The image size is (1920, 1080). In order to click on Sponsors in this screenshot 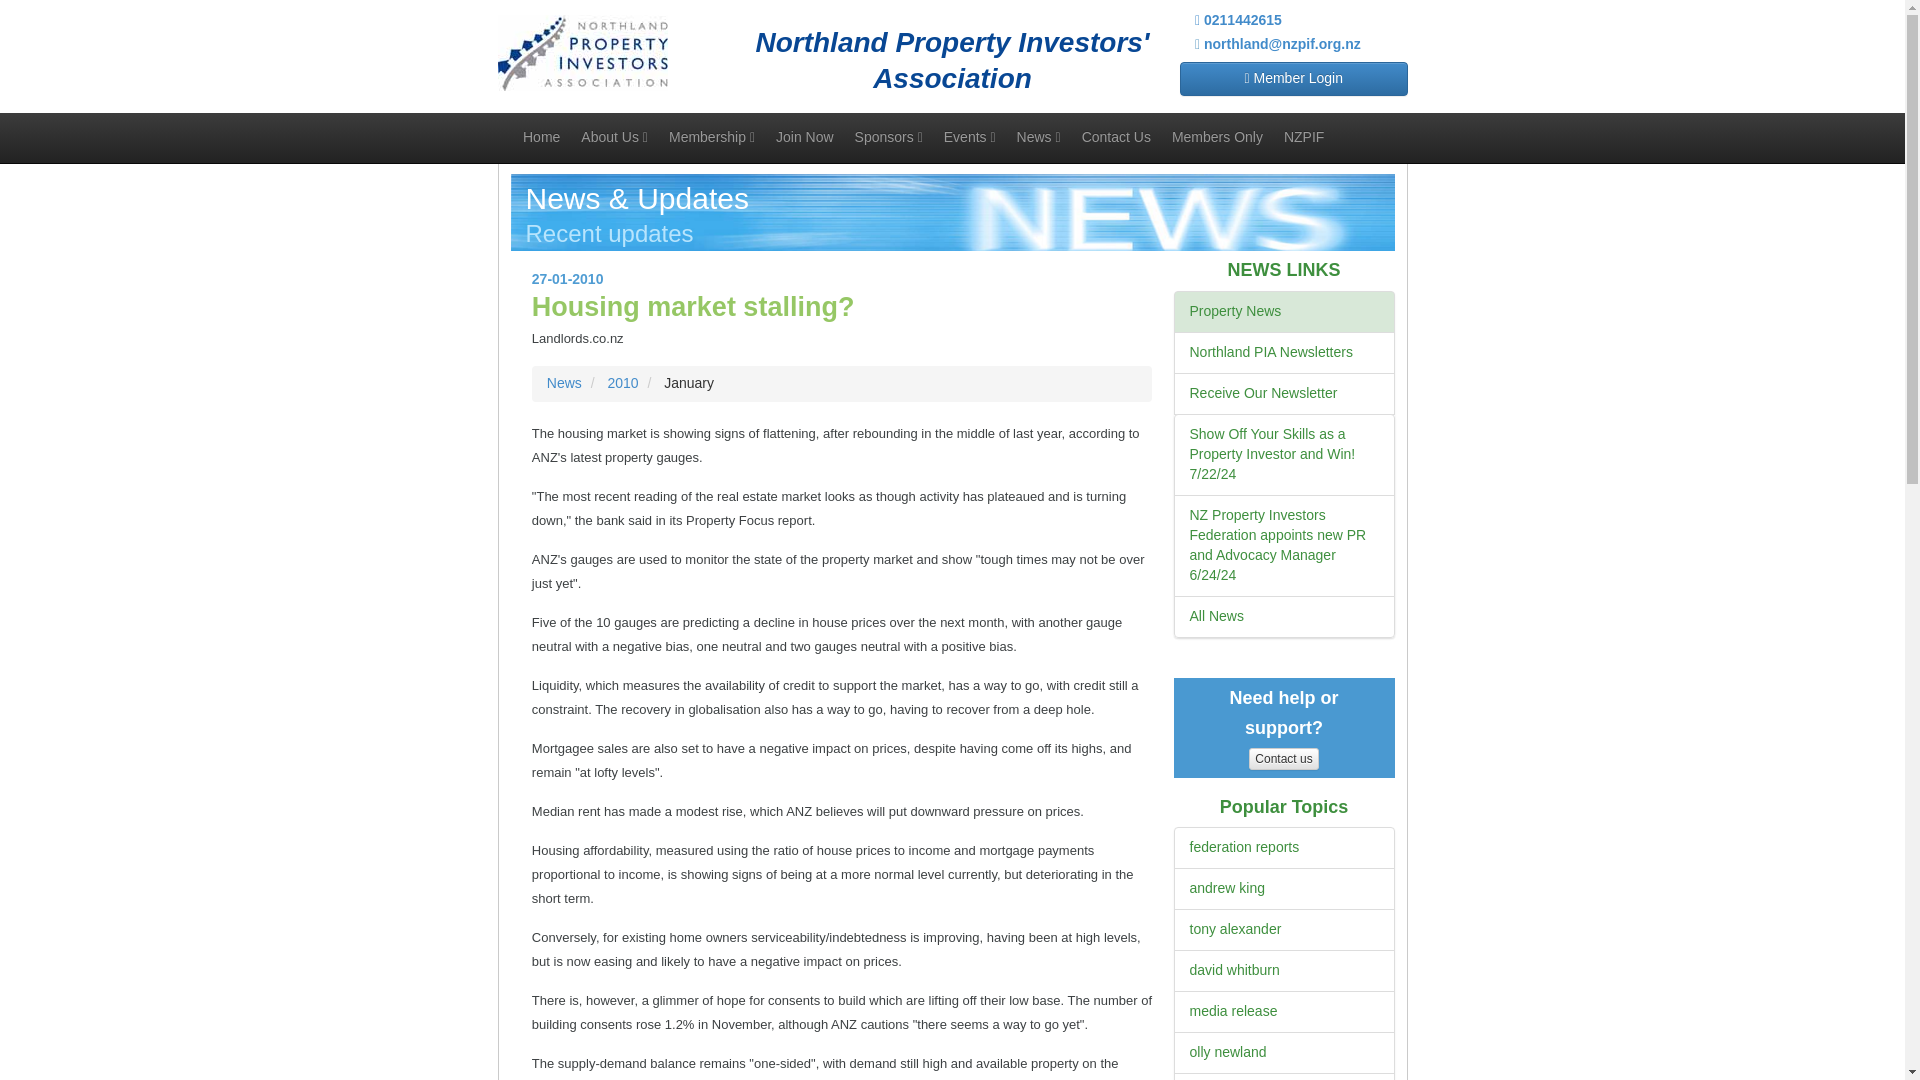, I will do `click(888, 136)`.